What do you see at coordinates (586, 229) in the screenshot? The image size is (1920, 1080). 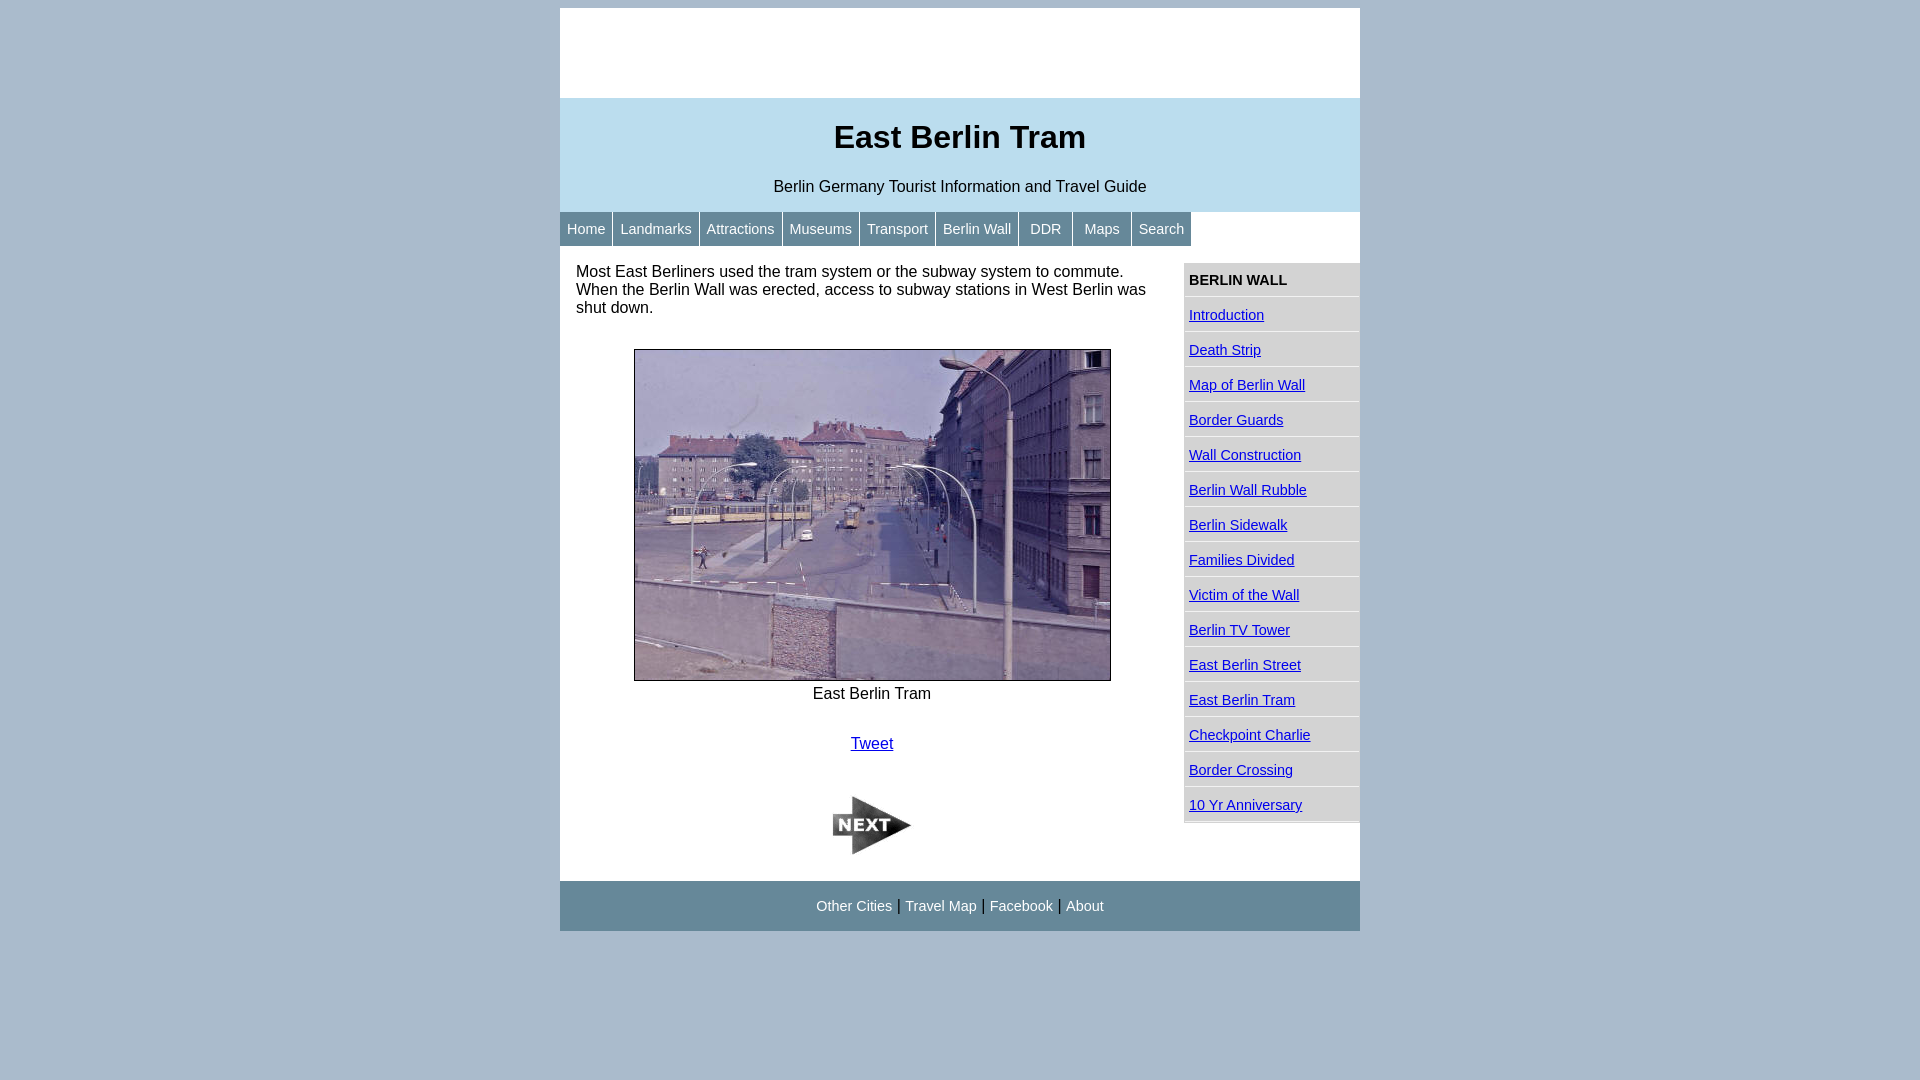 I see `Home` at bounding box center [586, 229].